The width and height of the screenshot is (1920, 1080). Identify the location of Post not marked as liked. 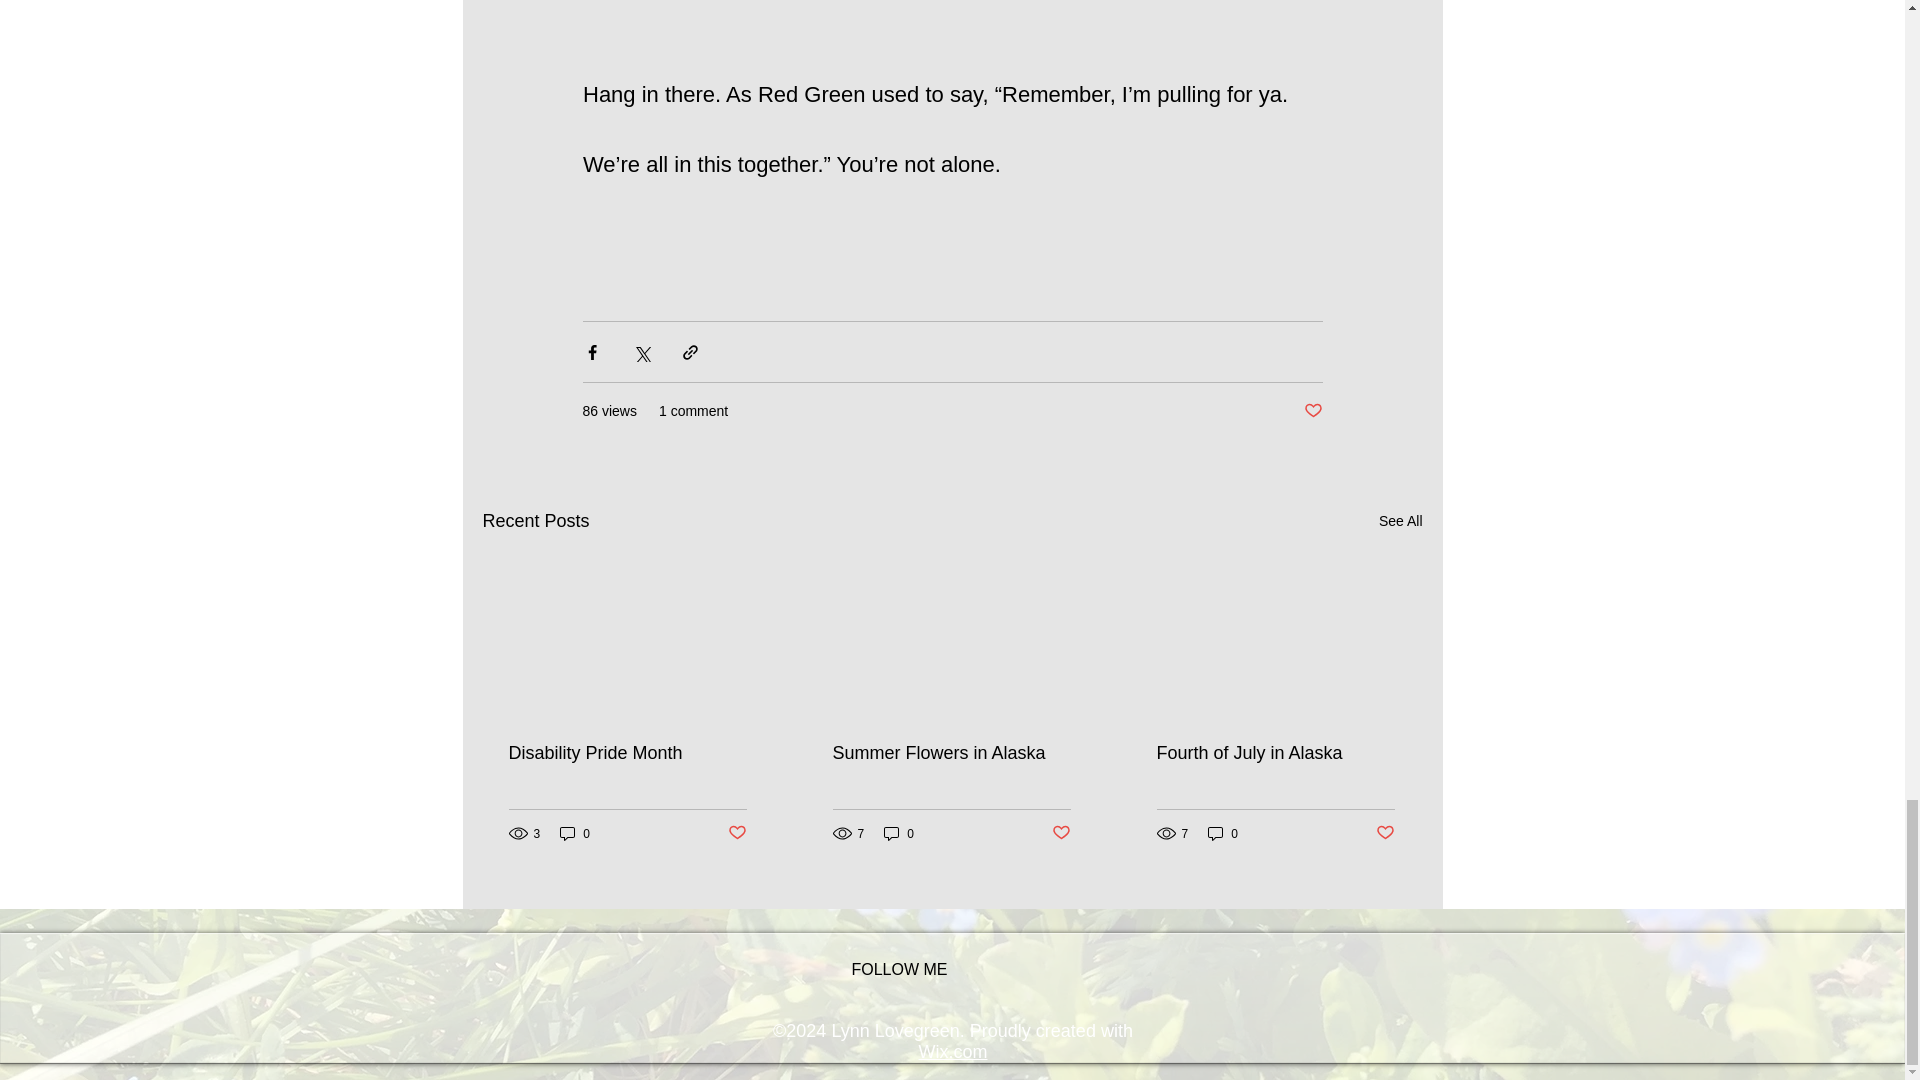
(1062, 832).